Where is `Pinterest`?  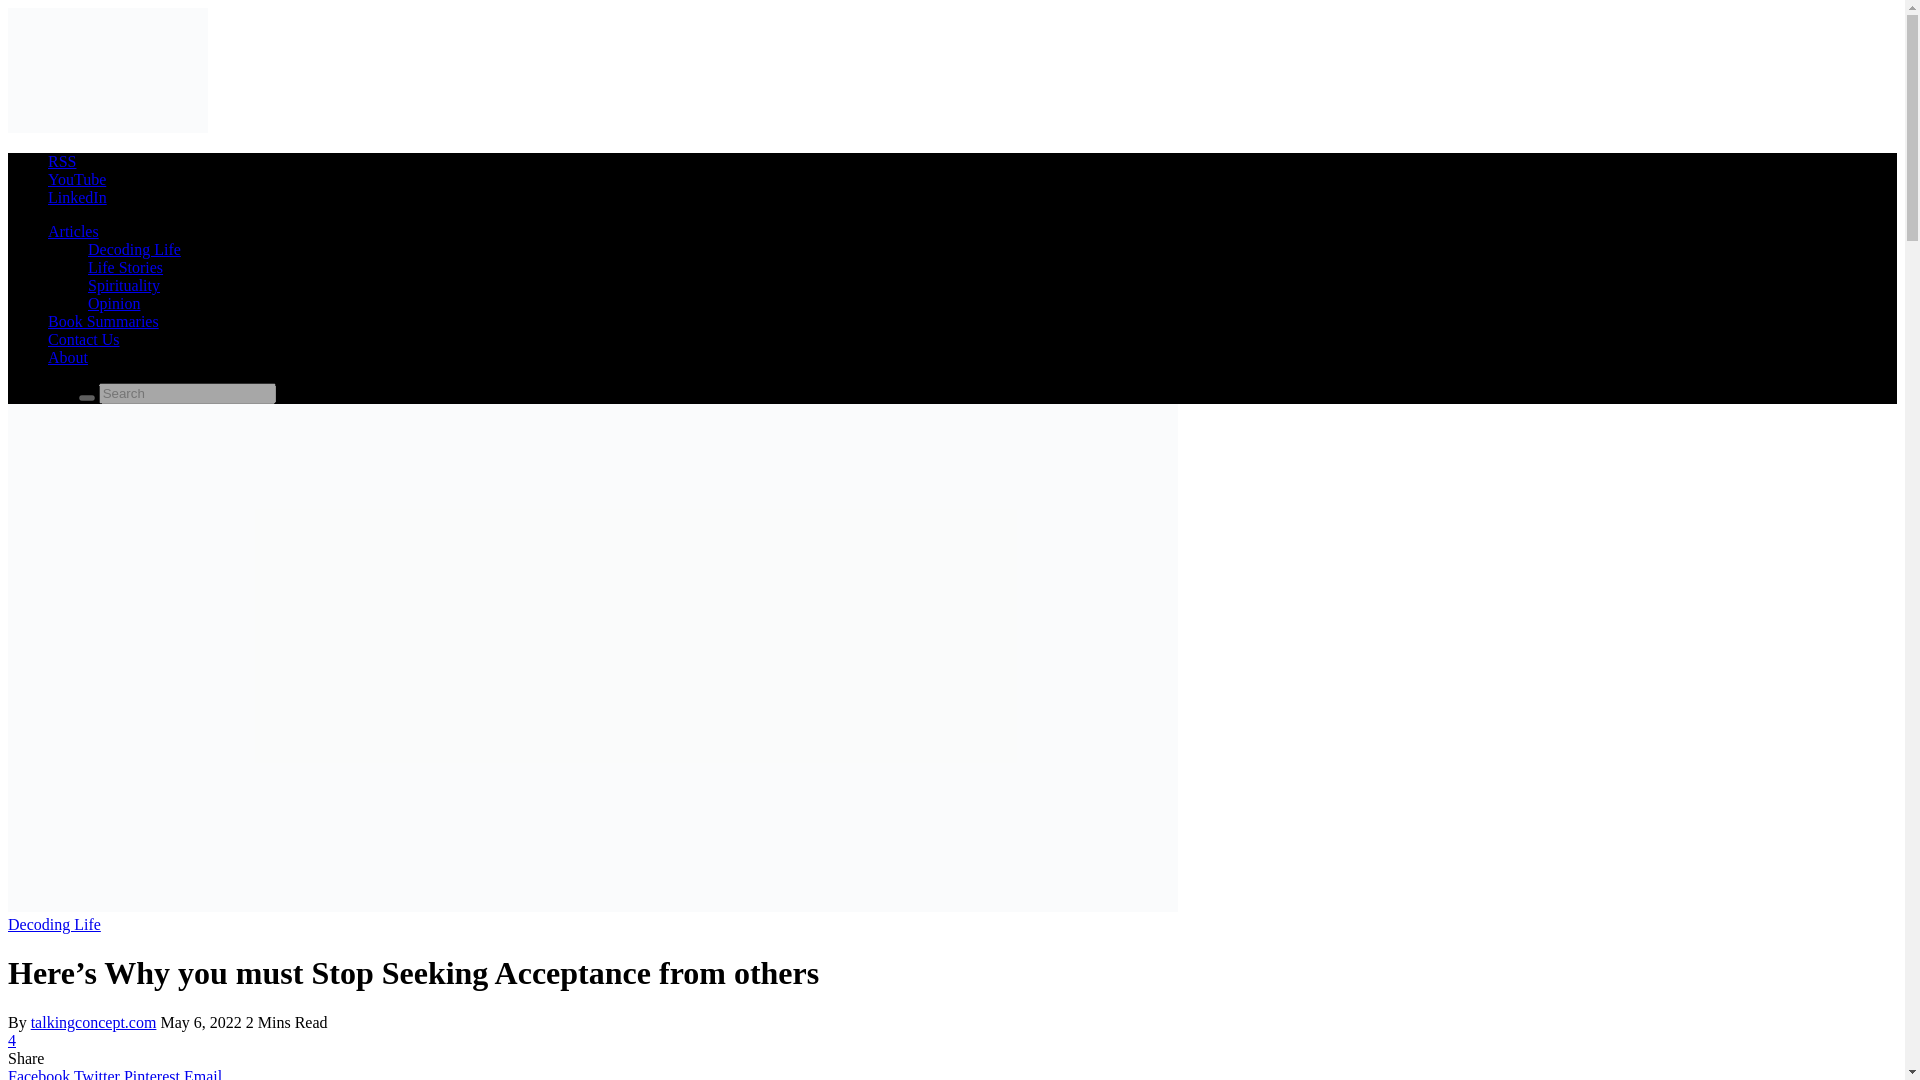
Pinterest is located at coordinates (154, 1074).